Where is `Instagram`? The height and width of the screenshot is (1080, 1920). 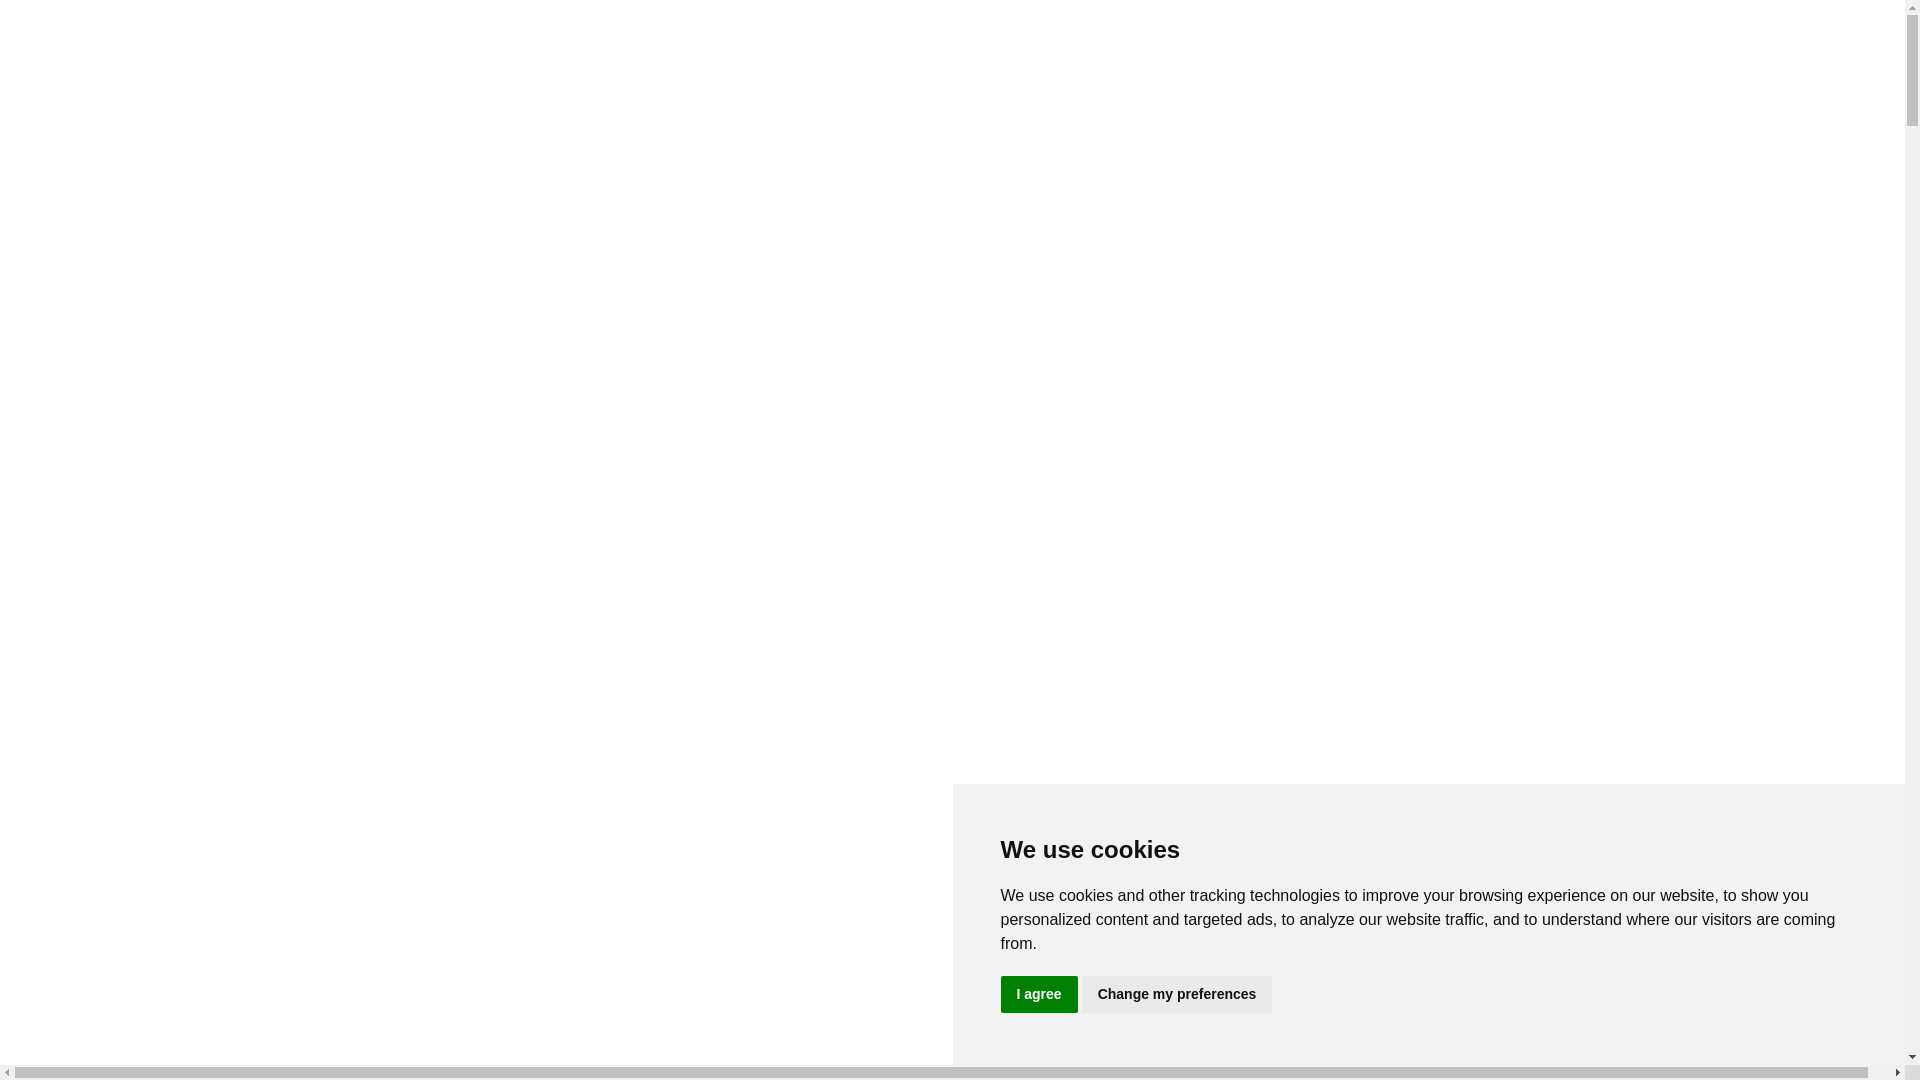
Instagram is located at coordinates (55, 833).